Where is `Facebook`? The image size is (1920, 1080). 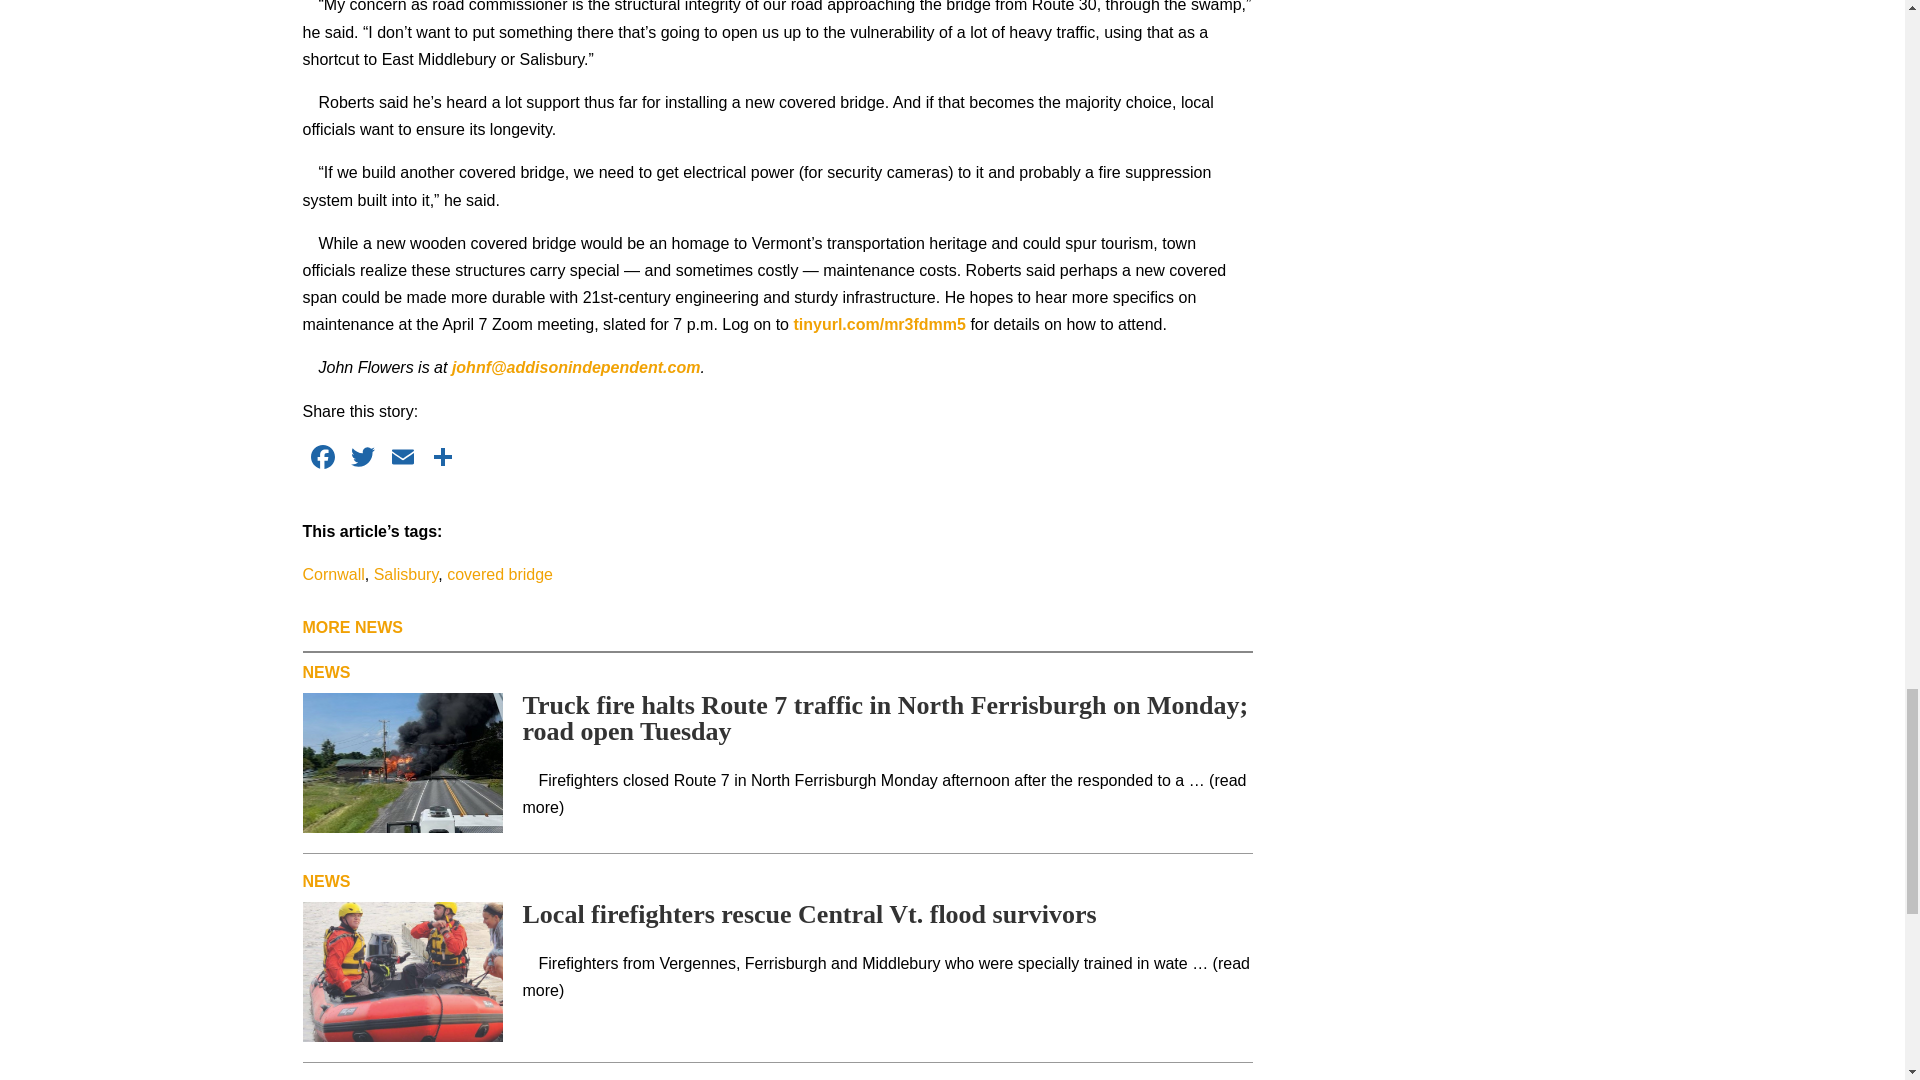 Facebook is located at coordinates (321, 459).